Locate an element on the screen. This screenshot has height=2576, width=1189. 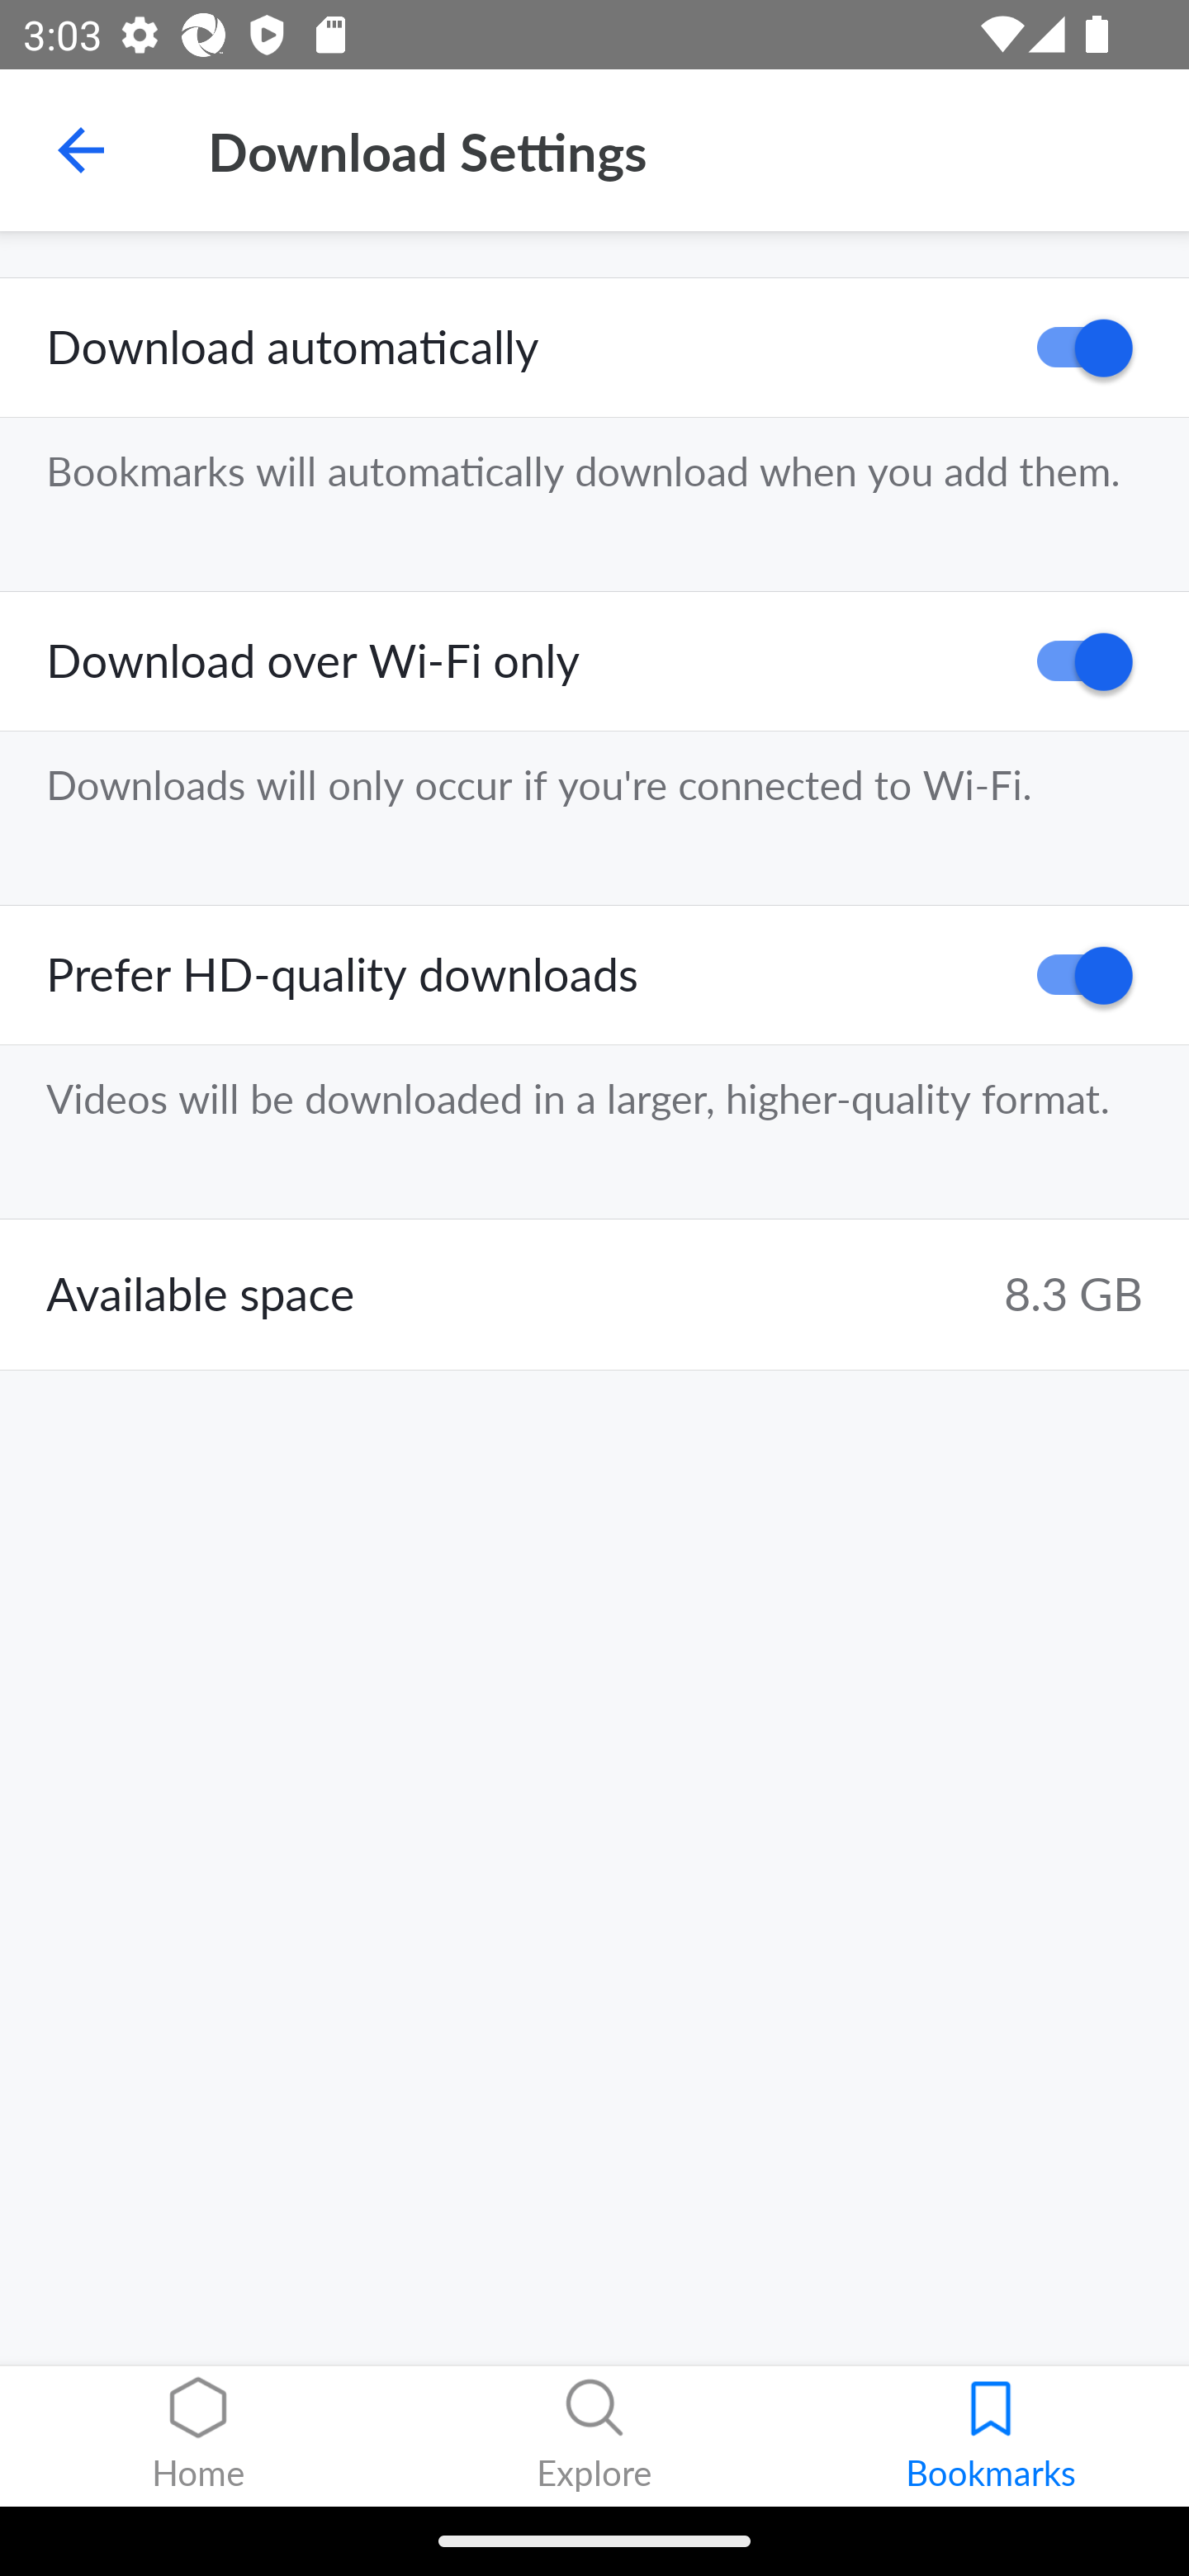
ON is located at coordinates (1073, 348).